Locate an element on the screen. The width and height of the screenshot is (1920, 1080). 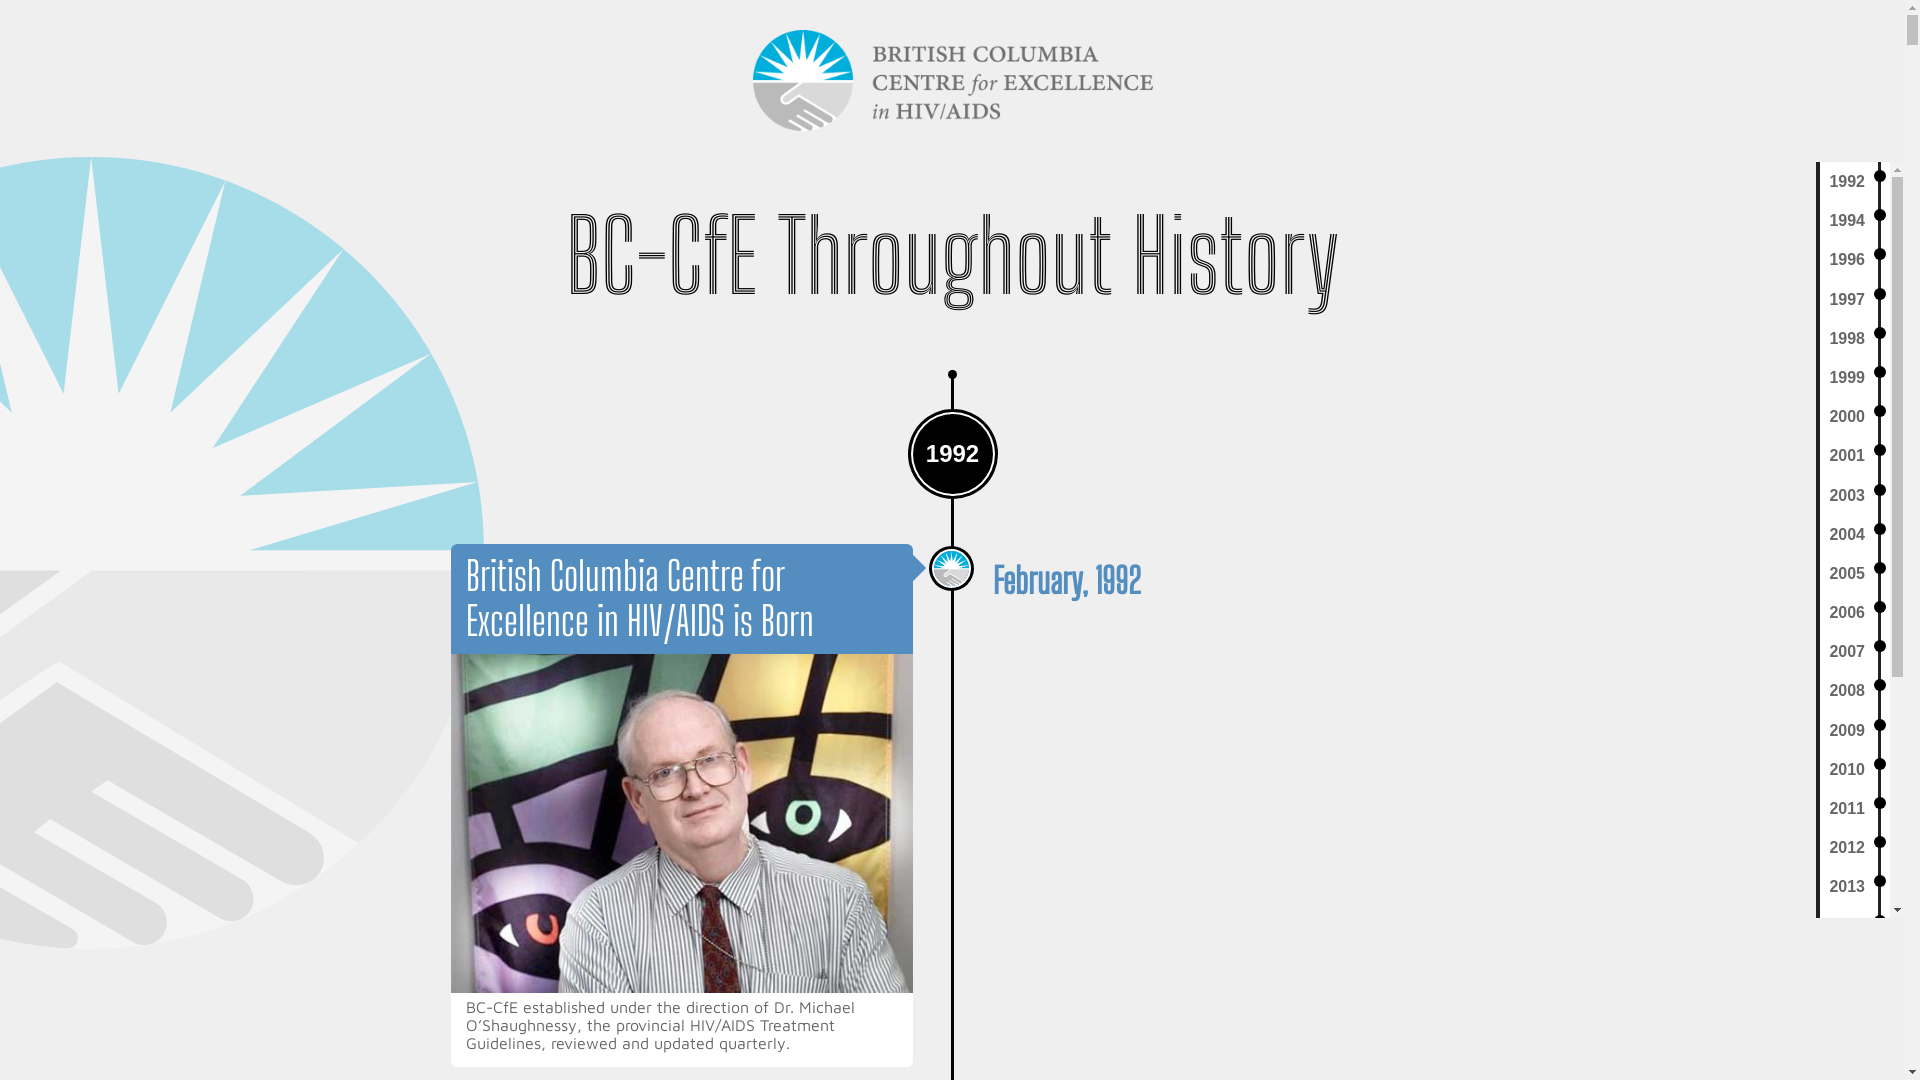
BC-CfE Logo is located at coordinates (952, 80).